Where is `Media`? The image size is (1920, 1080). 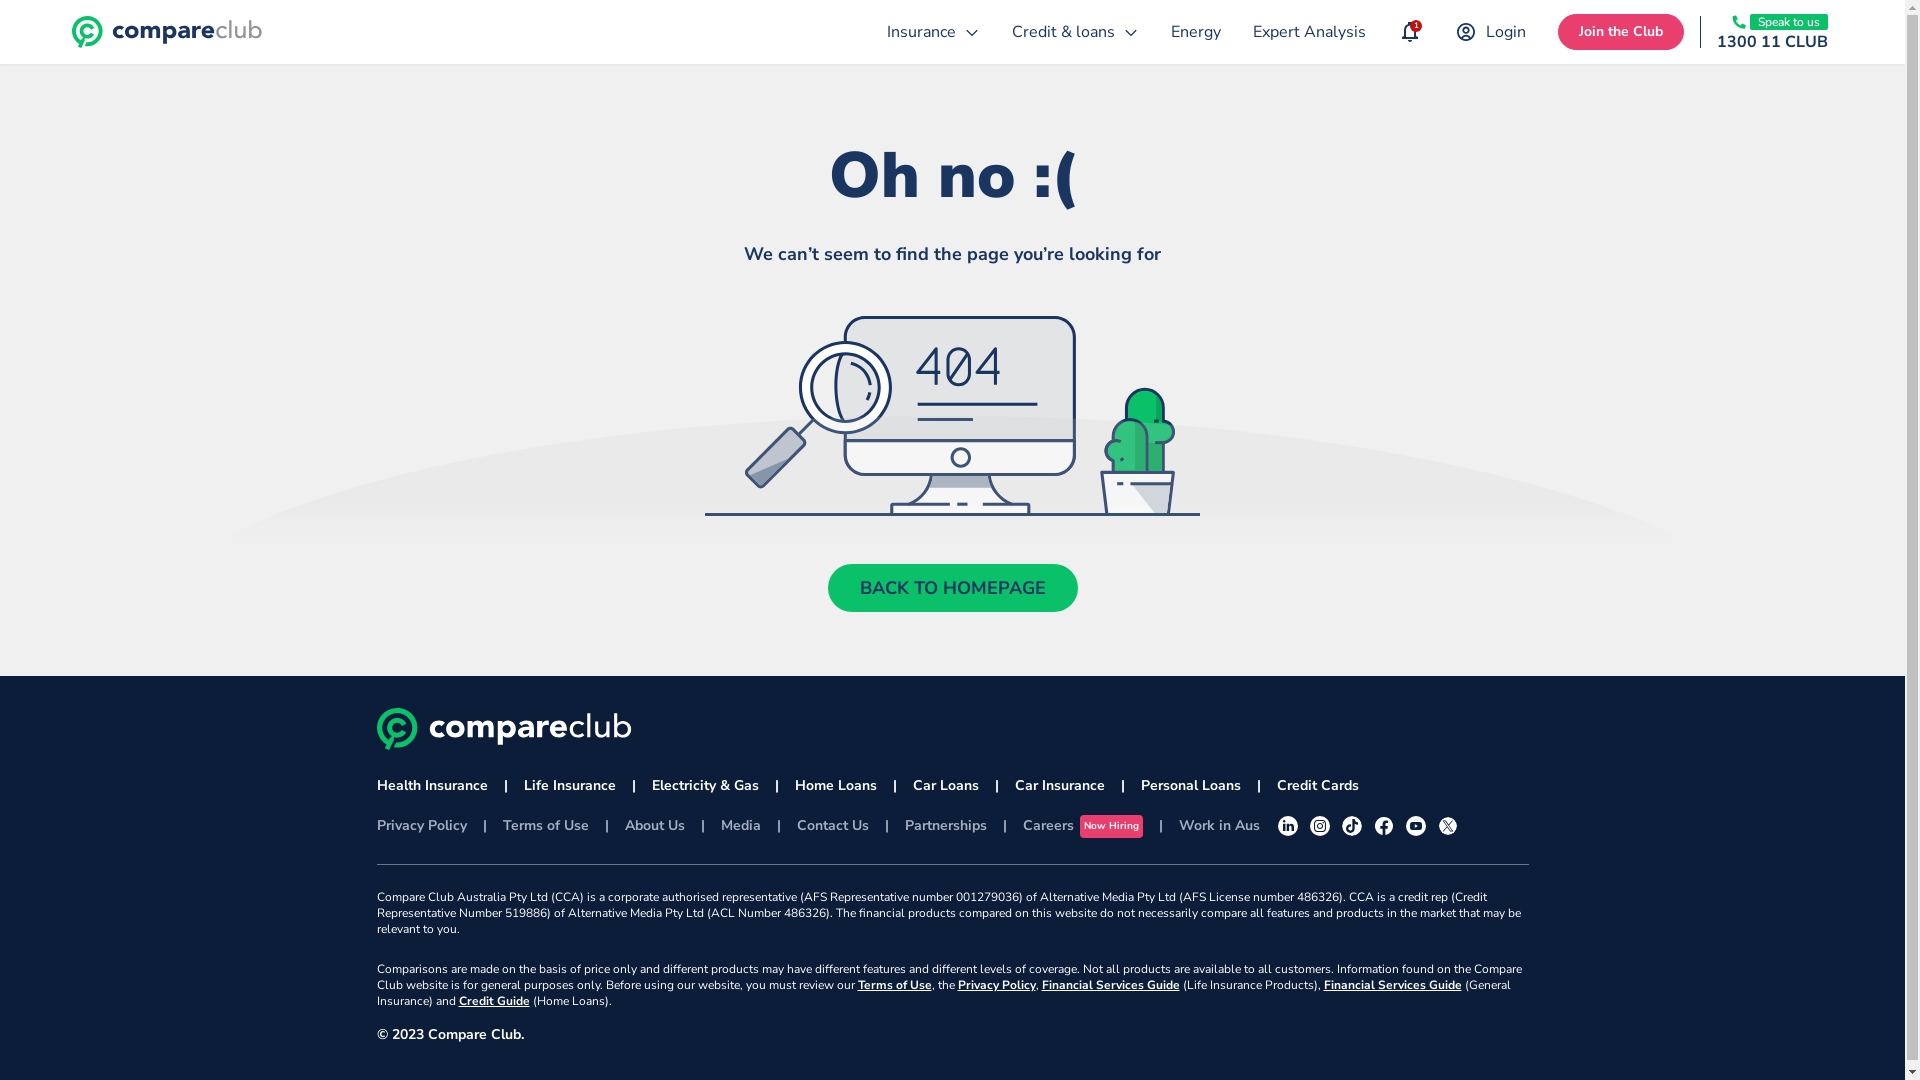 Media is located at coordinates (740, 826).